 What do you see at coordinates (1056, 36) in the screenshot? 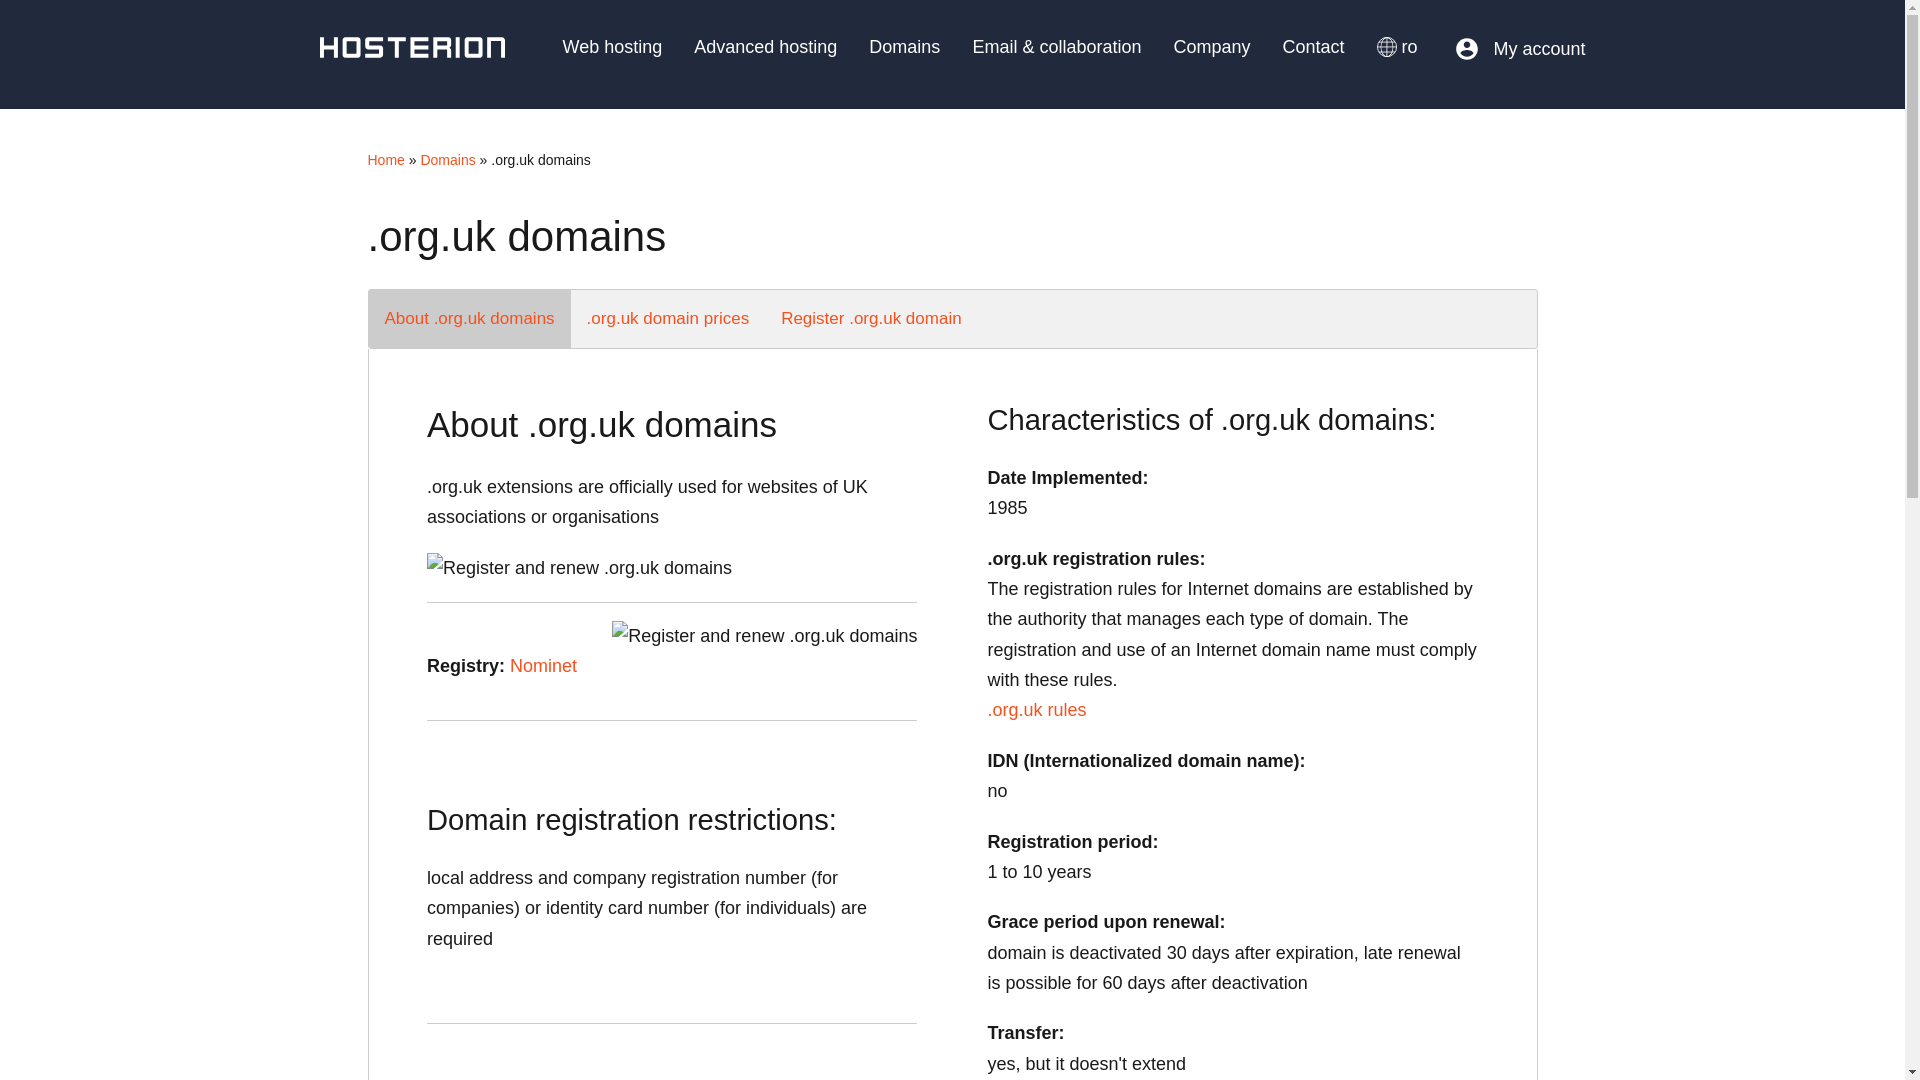
I see `Email and collaboration solutions` at bounding box center [1056, 36].